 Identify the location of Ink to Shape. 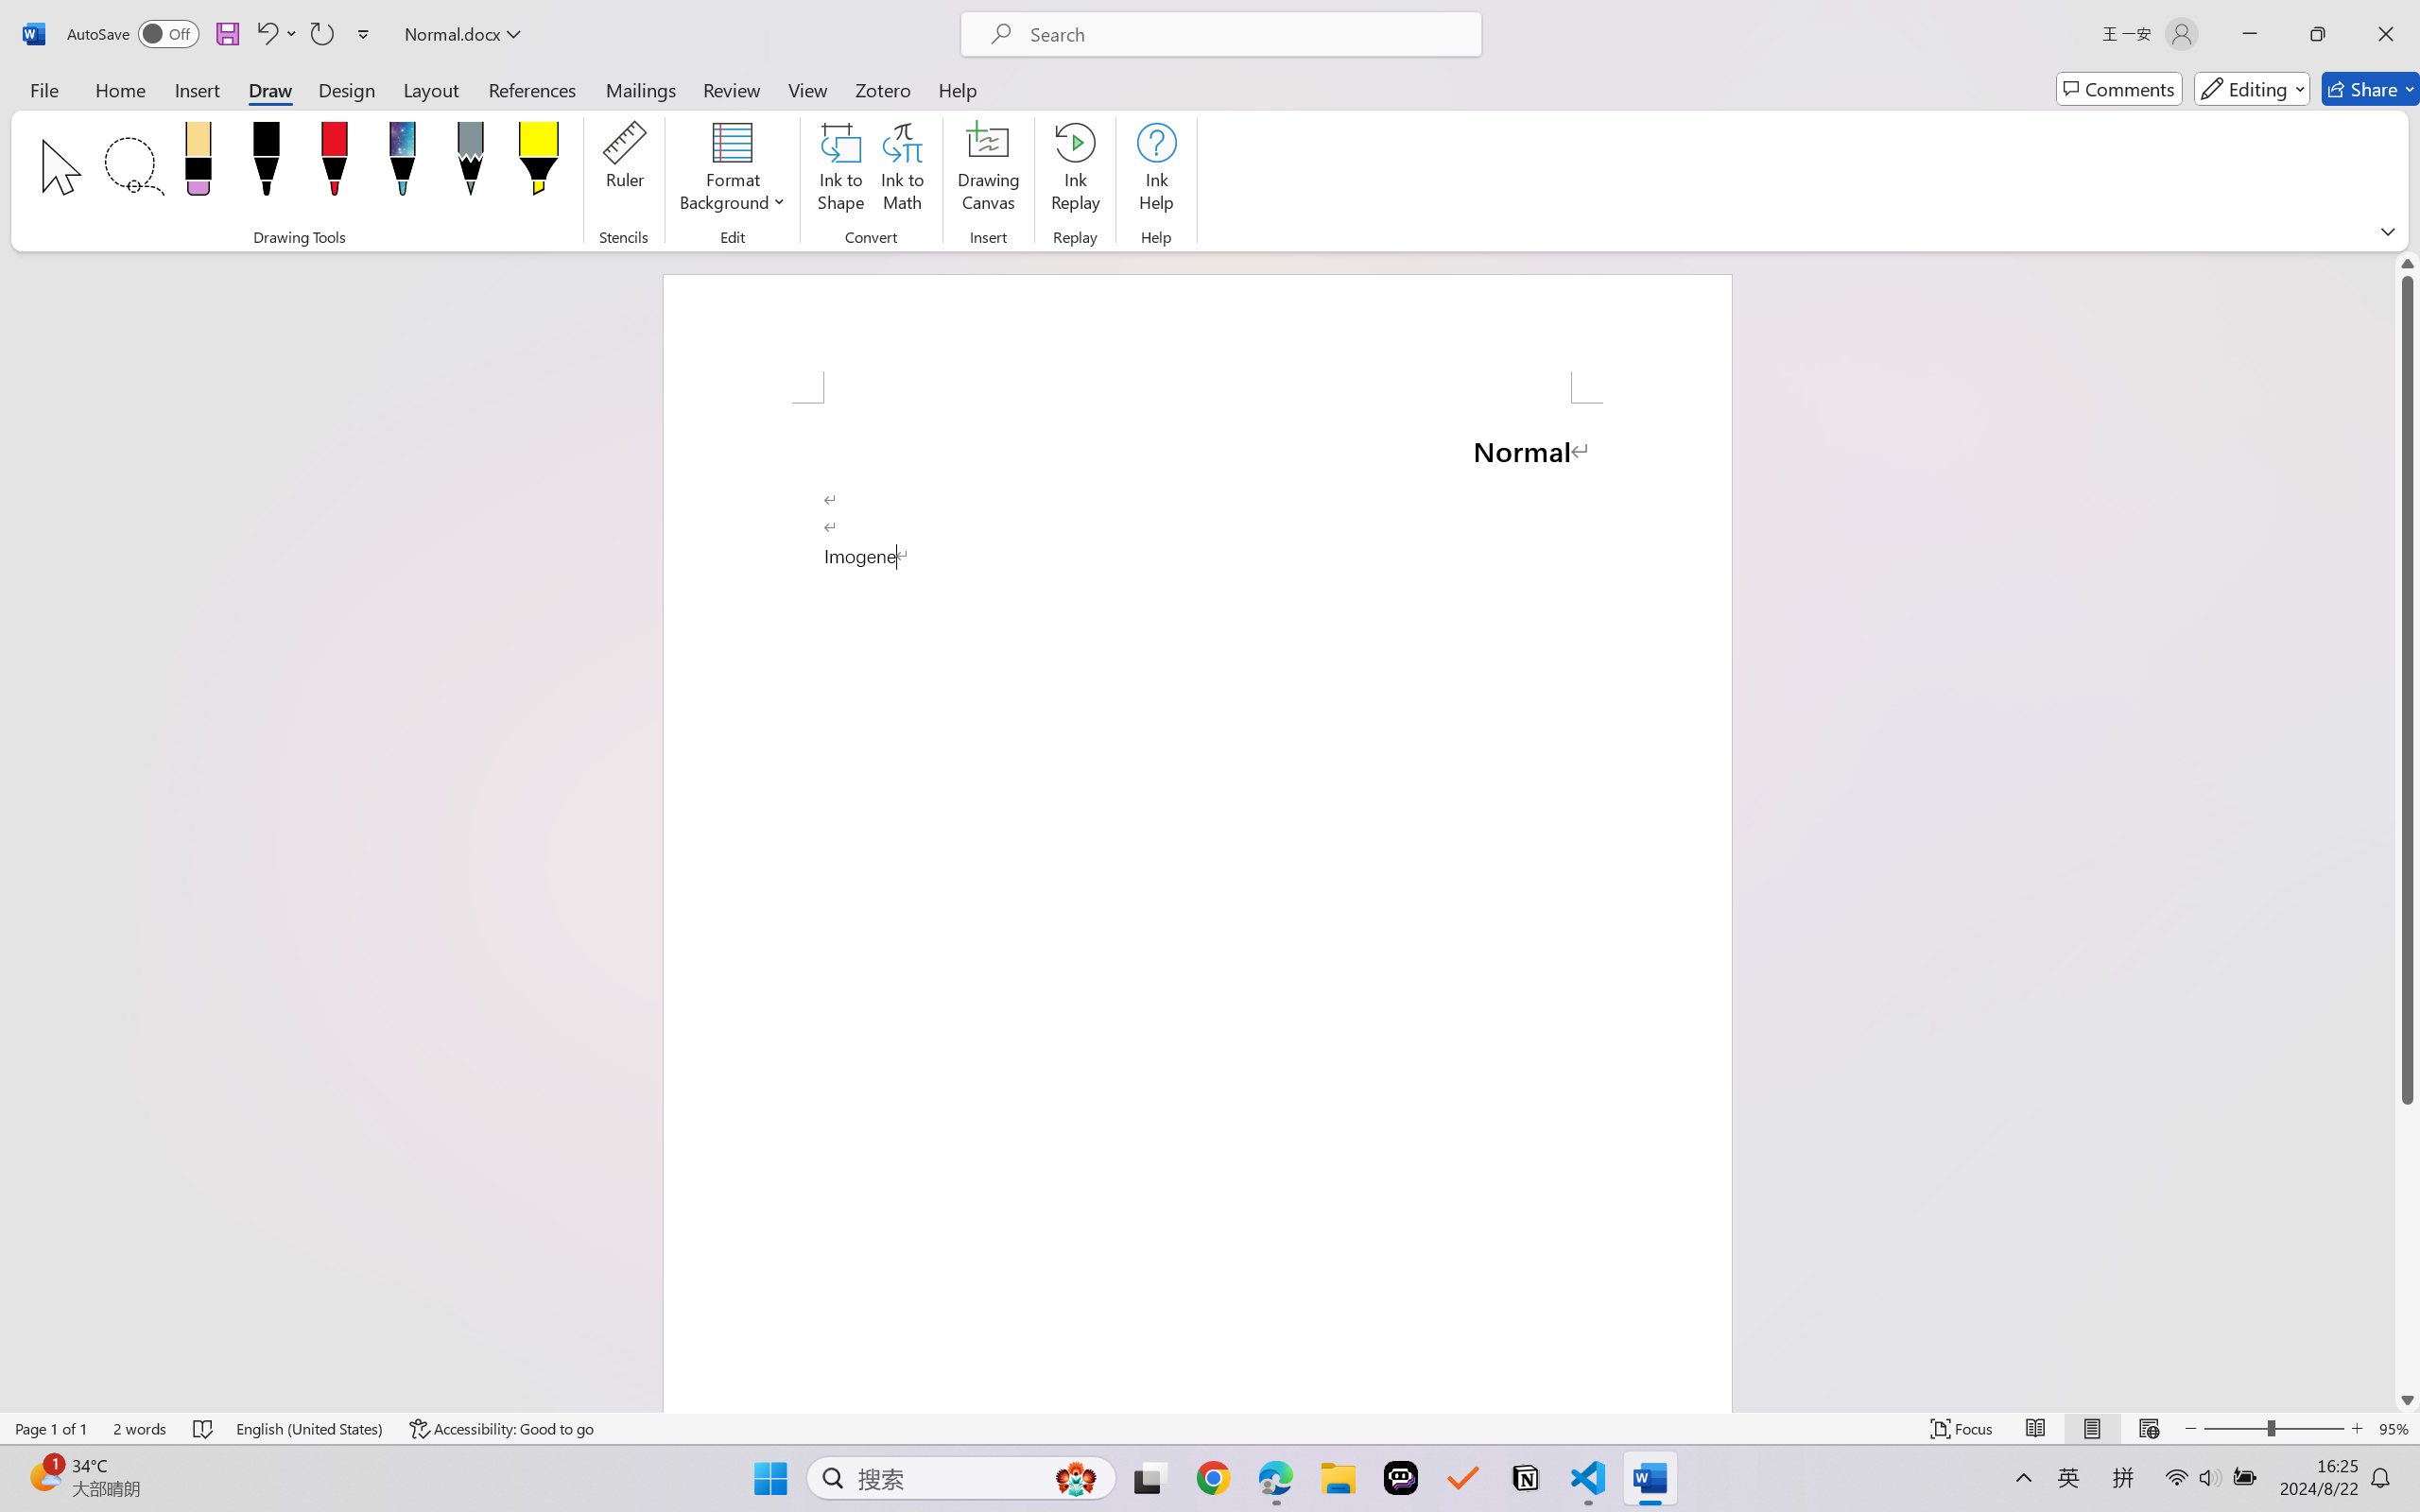
(841, 170).